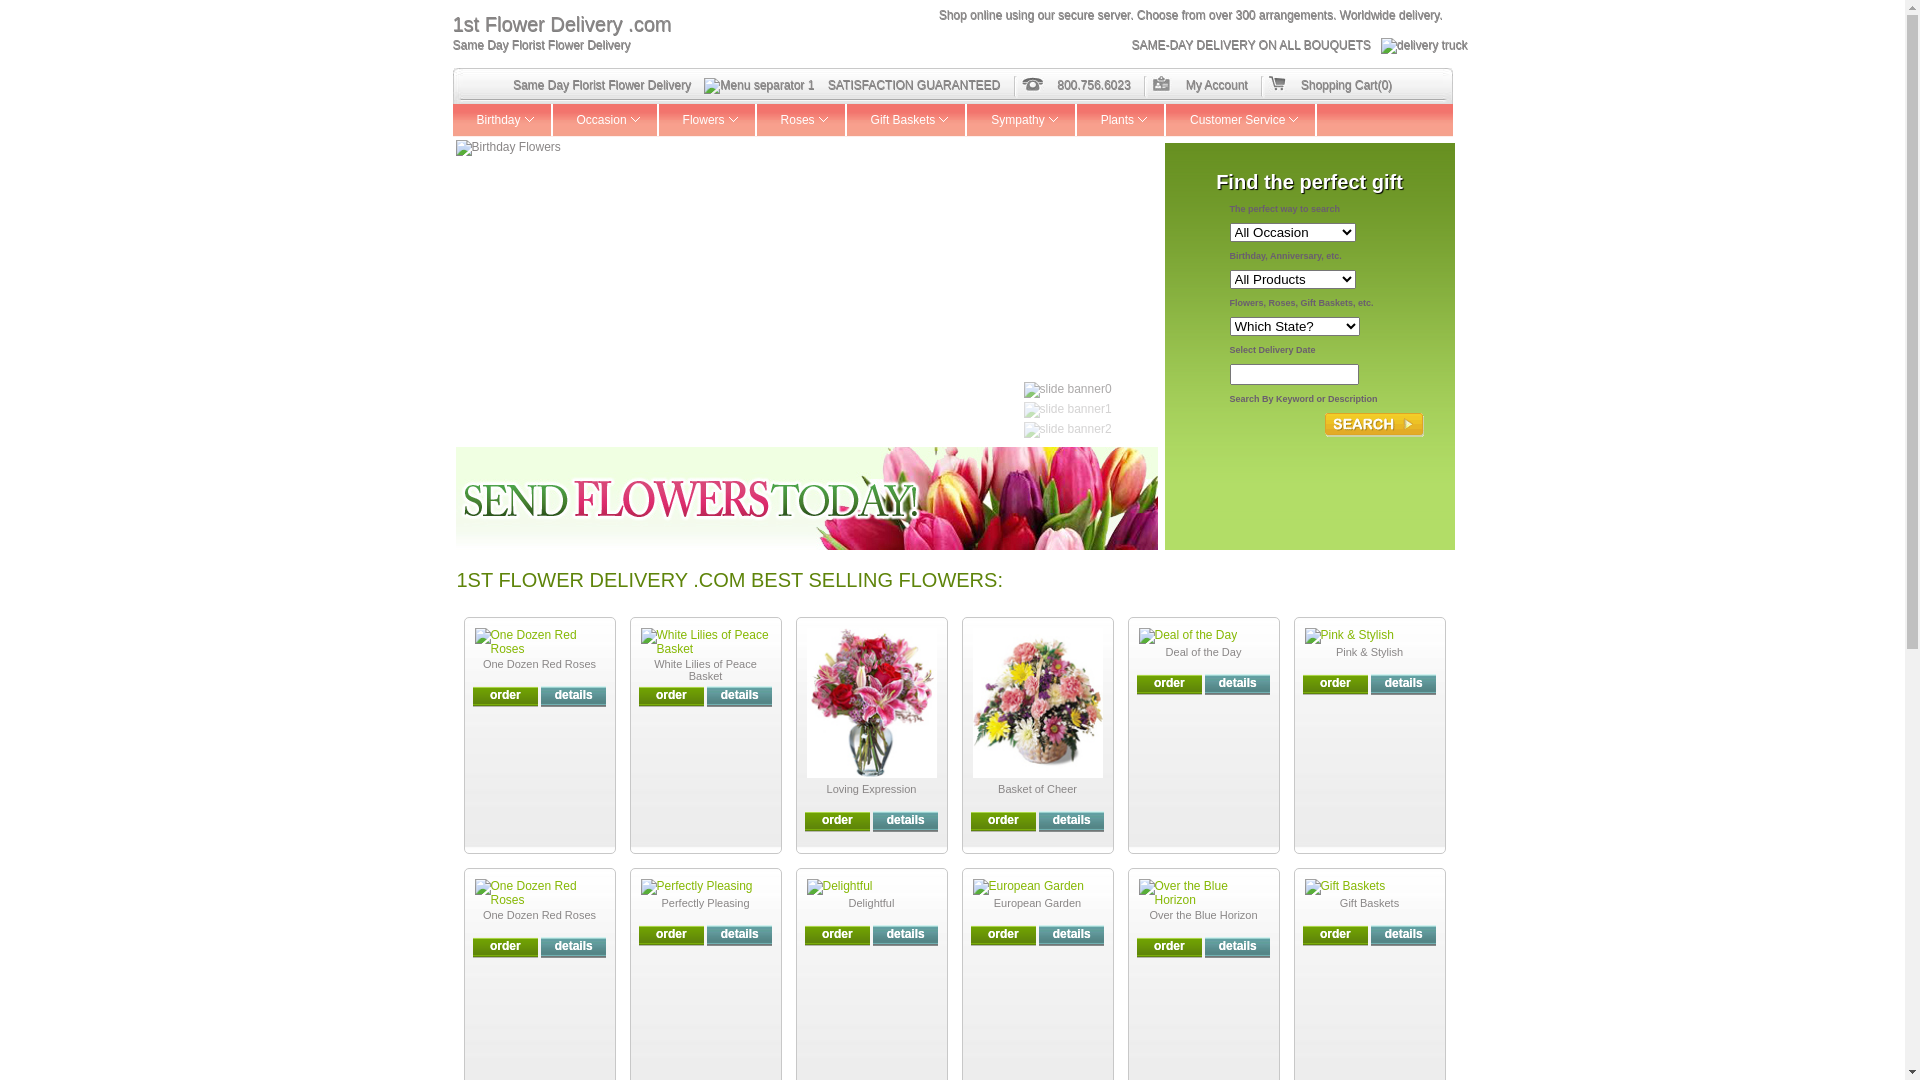 This screenshot has height=1080, width=1920. What do you see at coordinates (1238, 946) in the screenshot?
I see `details` at bounding box center [1238, 946].